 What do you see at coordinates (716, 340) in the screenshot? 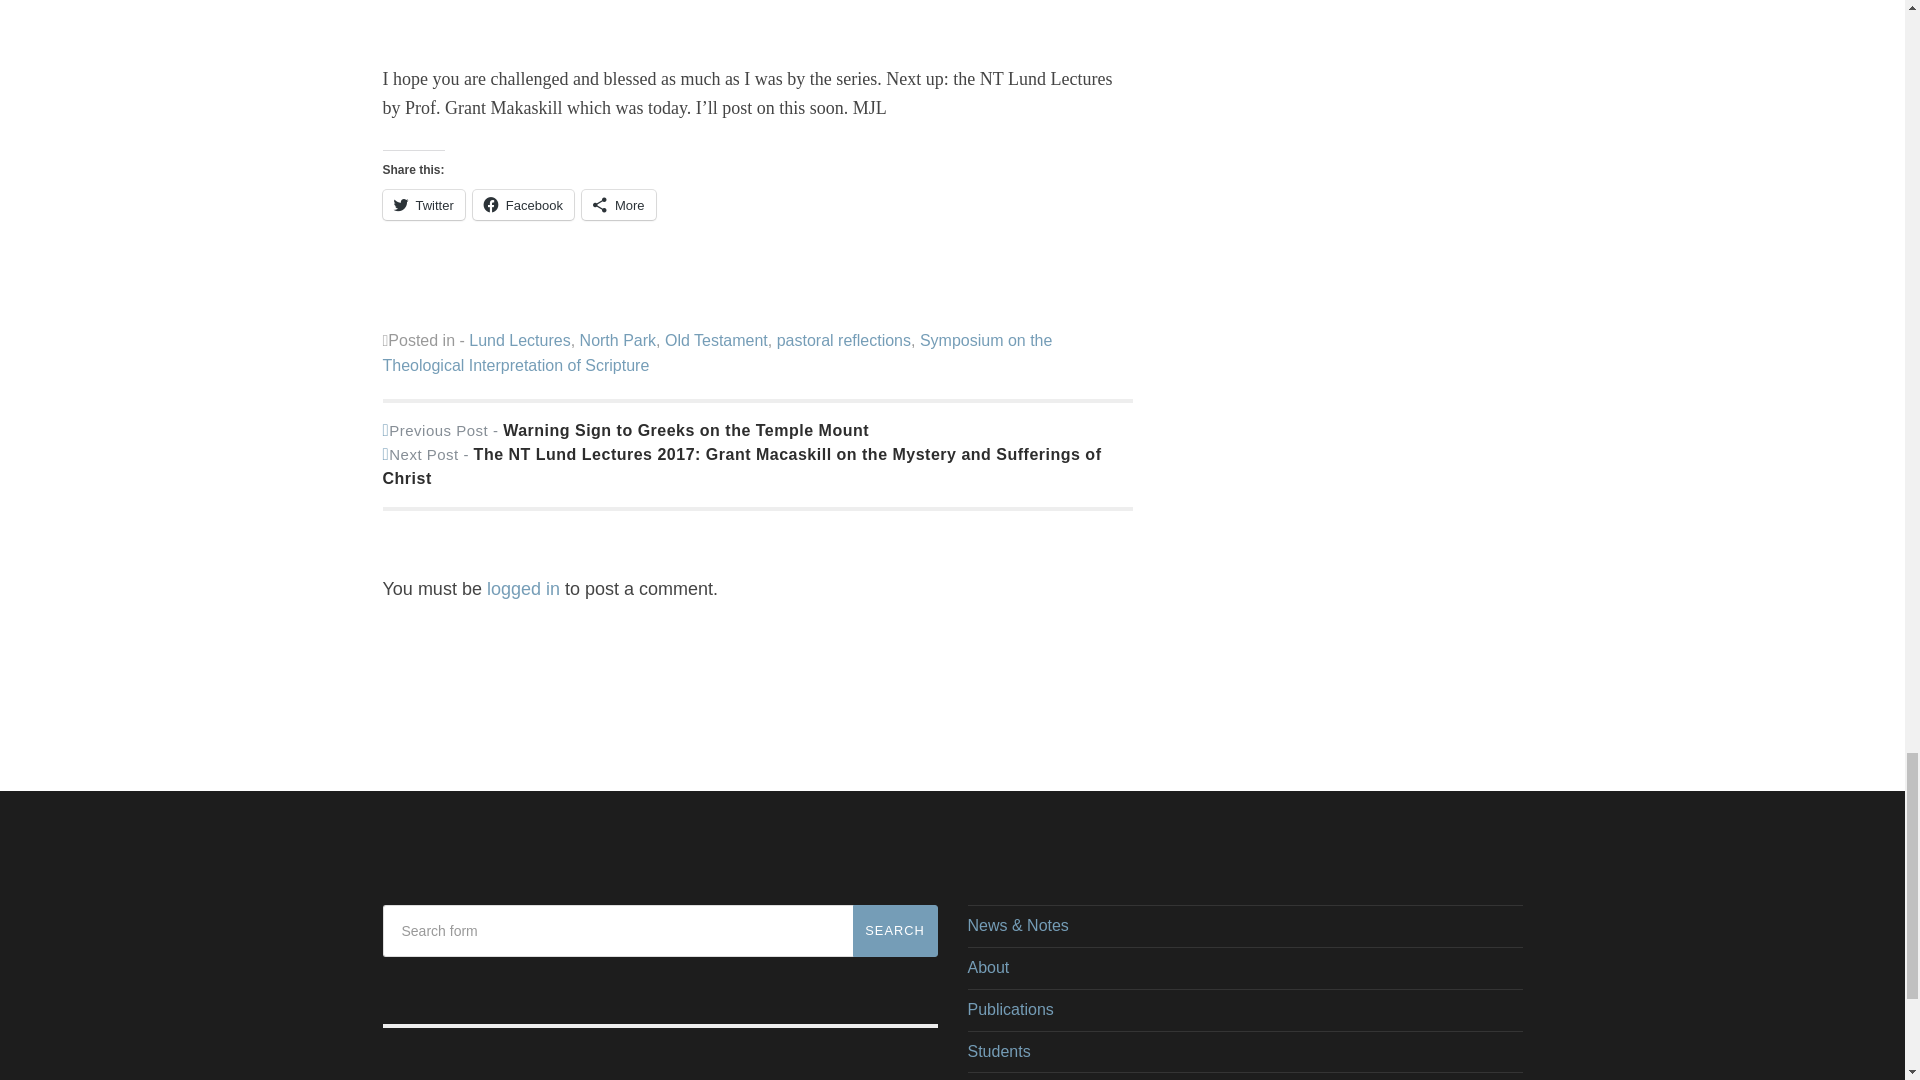
I see `Old Testament` at bounding box center [716, 340].